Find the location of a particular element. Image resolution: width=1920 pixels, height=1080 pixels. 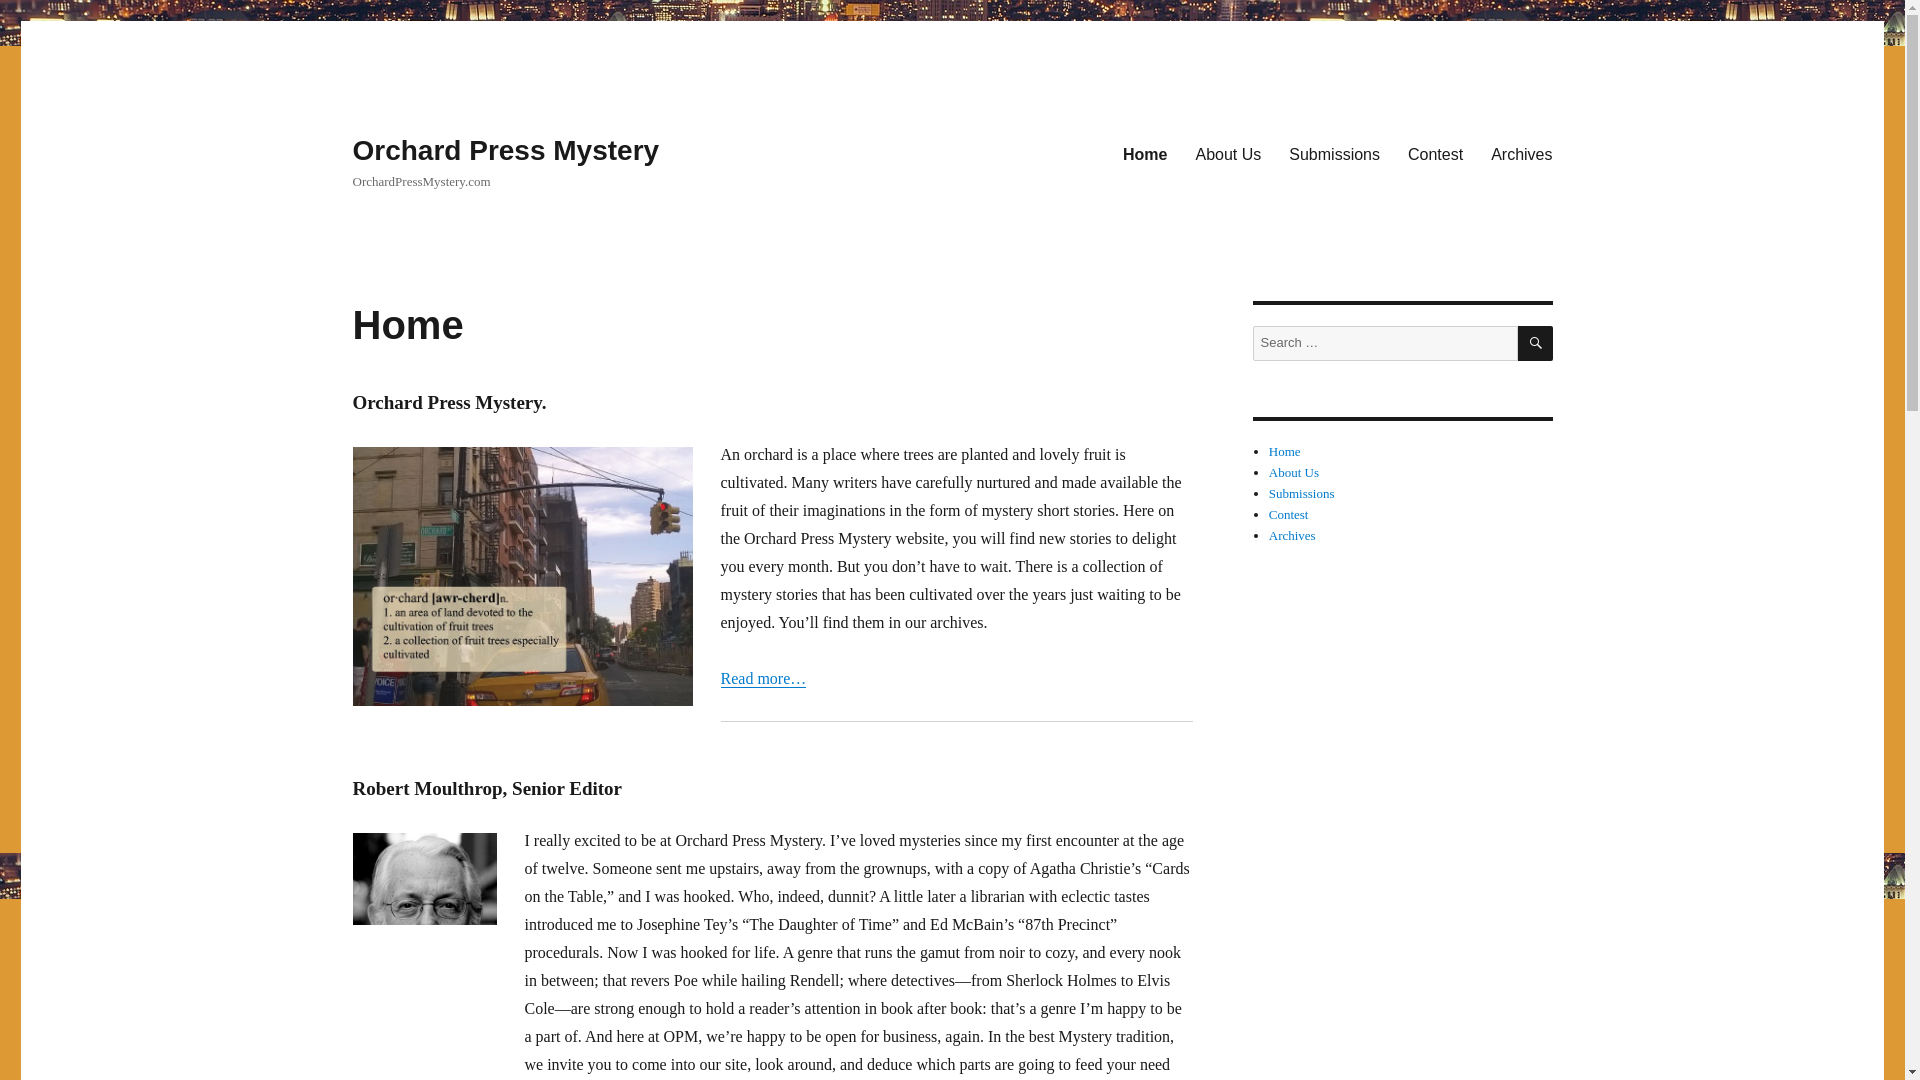

About Us is located at coordinates (1227, 153).